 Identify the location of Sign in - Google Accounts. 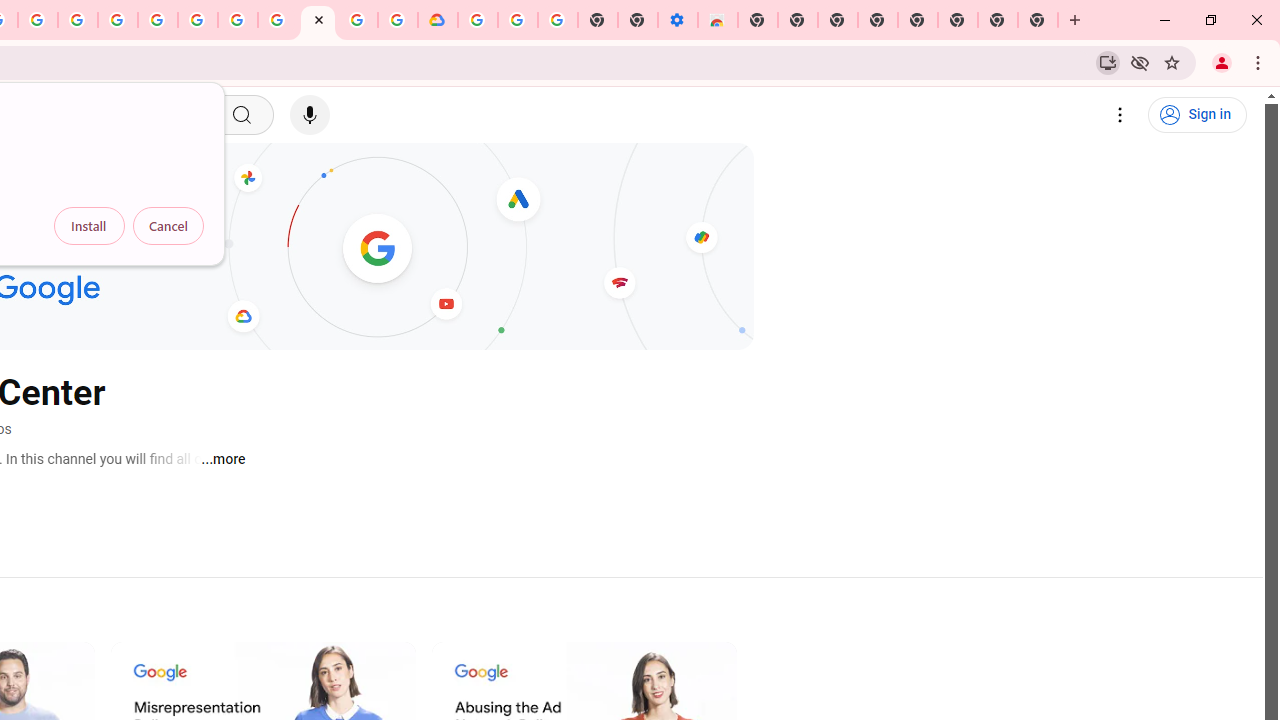
(478, 20).